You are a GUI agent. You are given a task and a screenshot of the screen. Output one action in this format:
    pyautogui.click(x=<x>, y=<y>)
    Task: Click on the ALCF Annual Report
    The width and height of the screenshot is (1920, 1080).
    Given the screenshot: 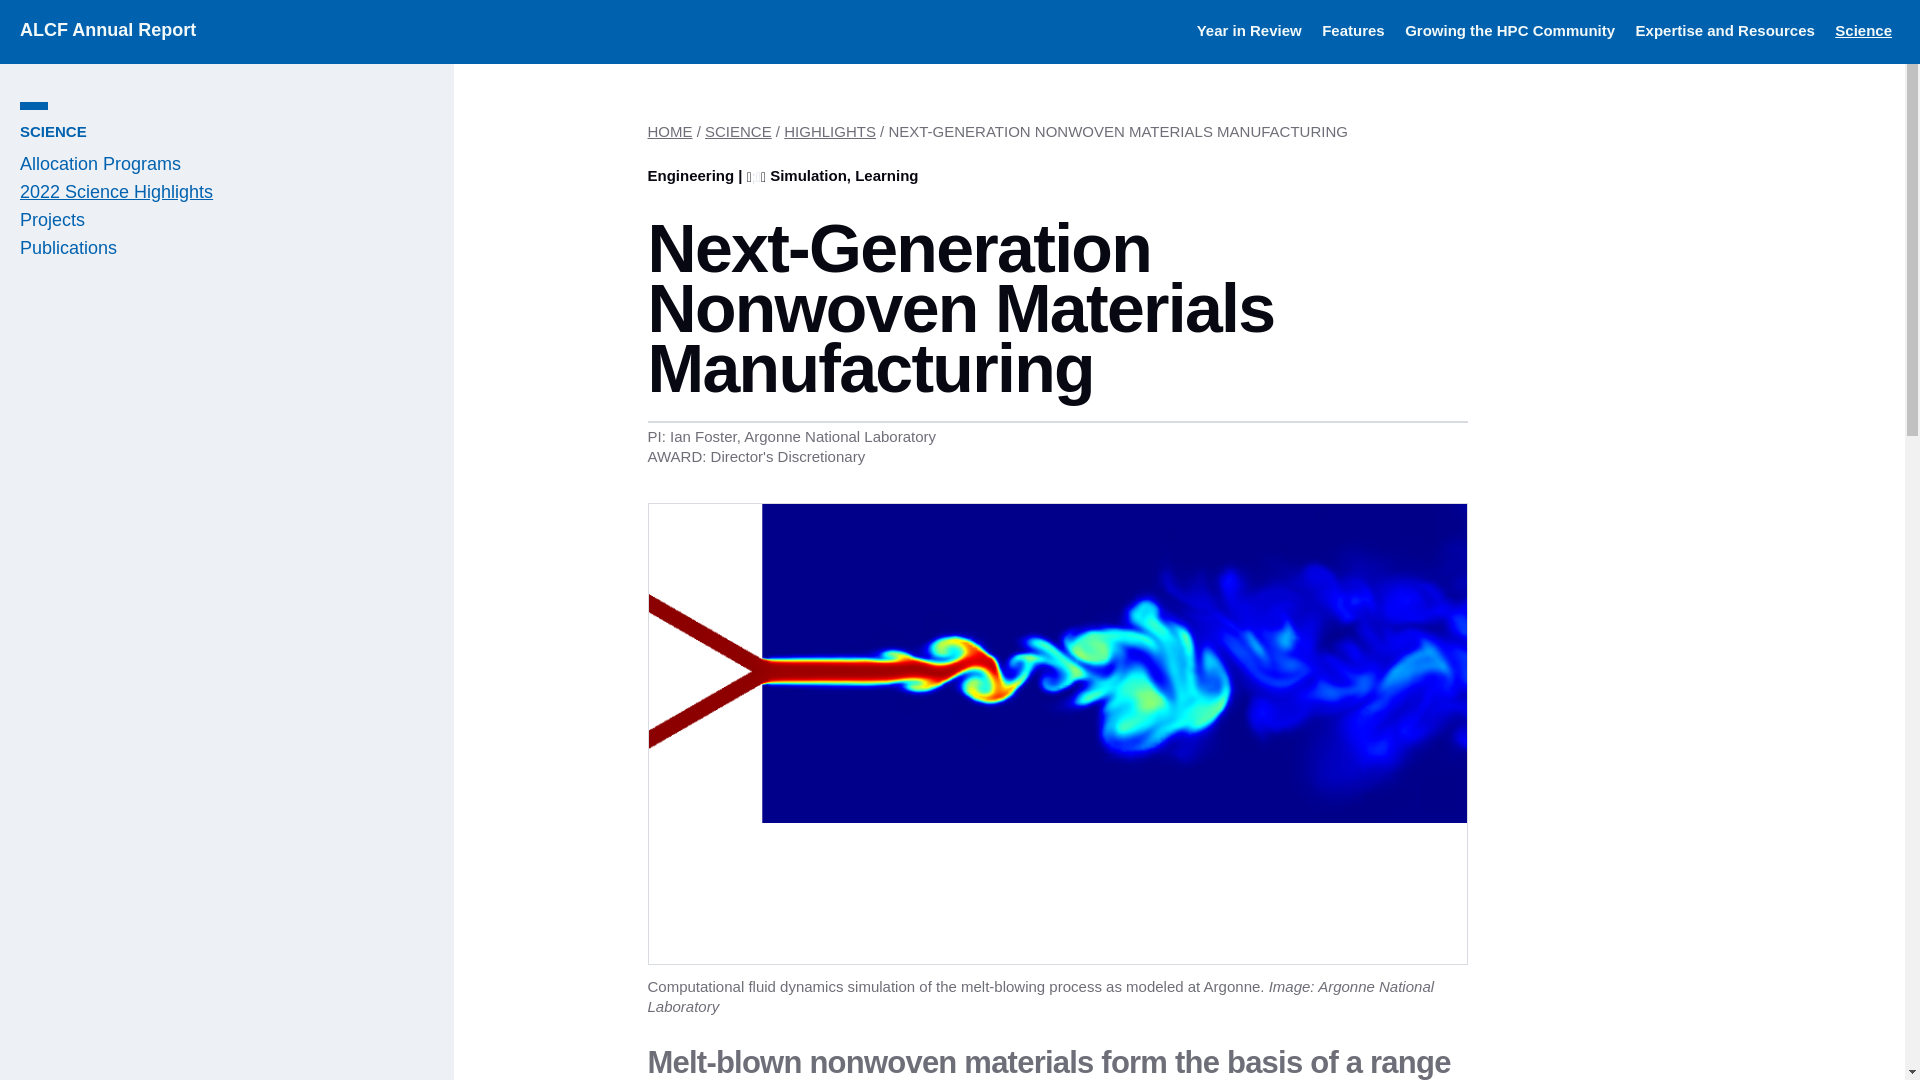 What is the action you would take?
    pyautogui.click(x=107, y=30)
    